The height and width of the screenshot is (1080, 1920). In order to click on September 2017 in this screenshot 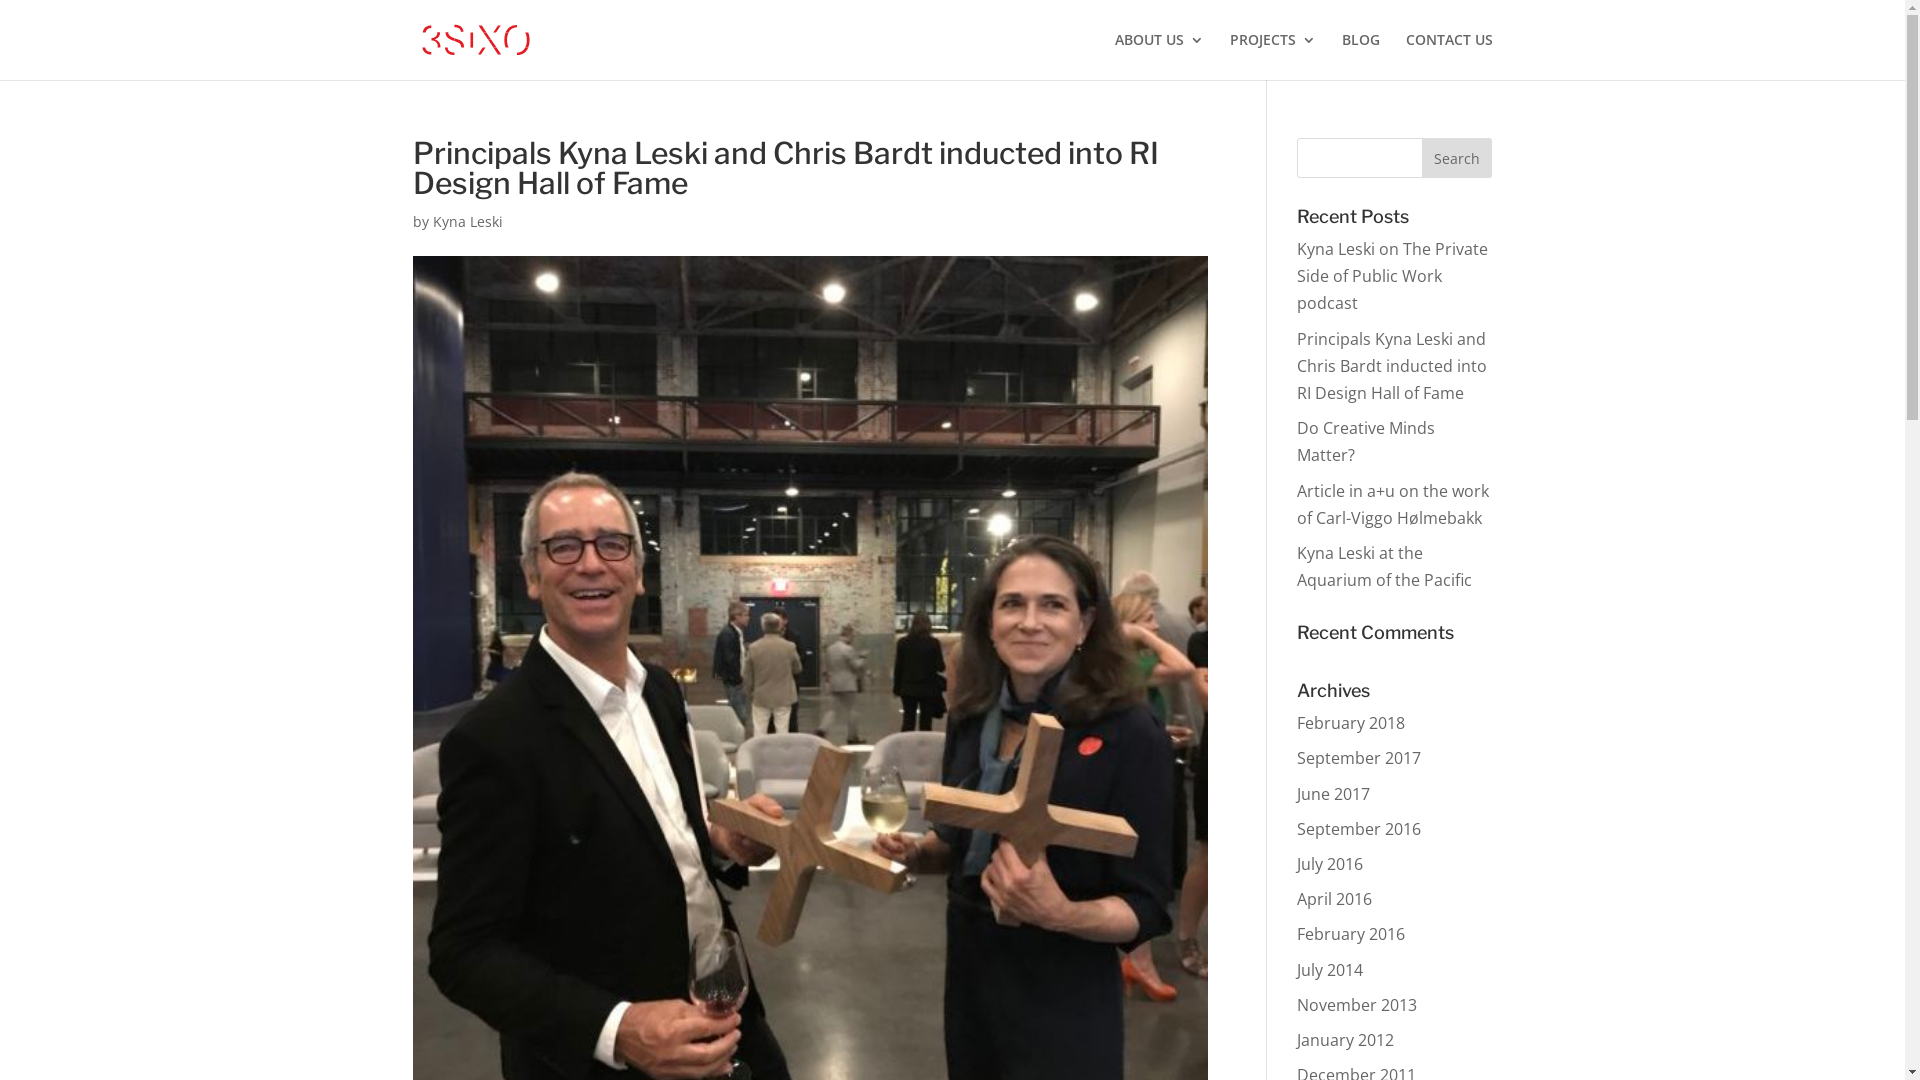, I will do `click(1359, 758)`.